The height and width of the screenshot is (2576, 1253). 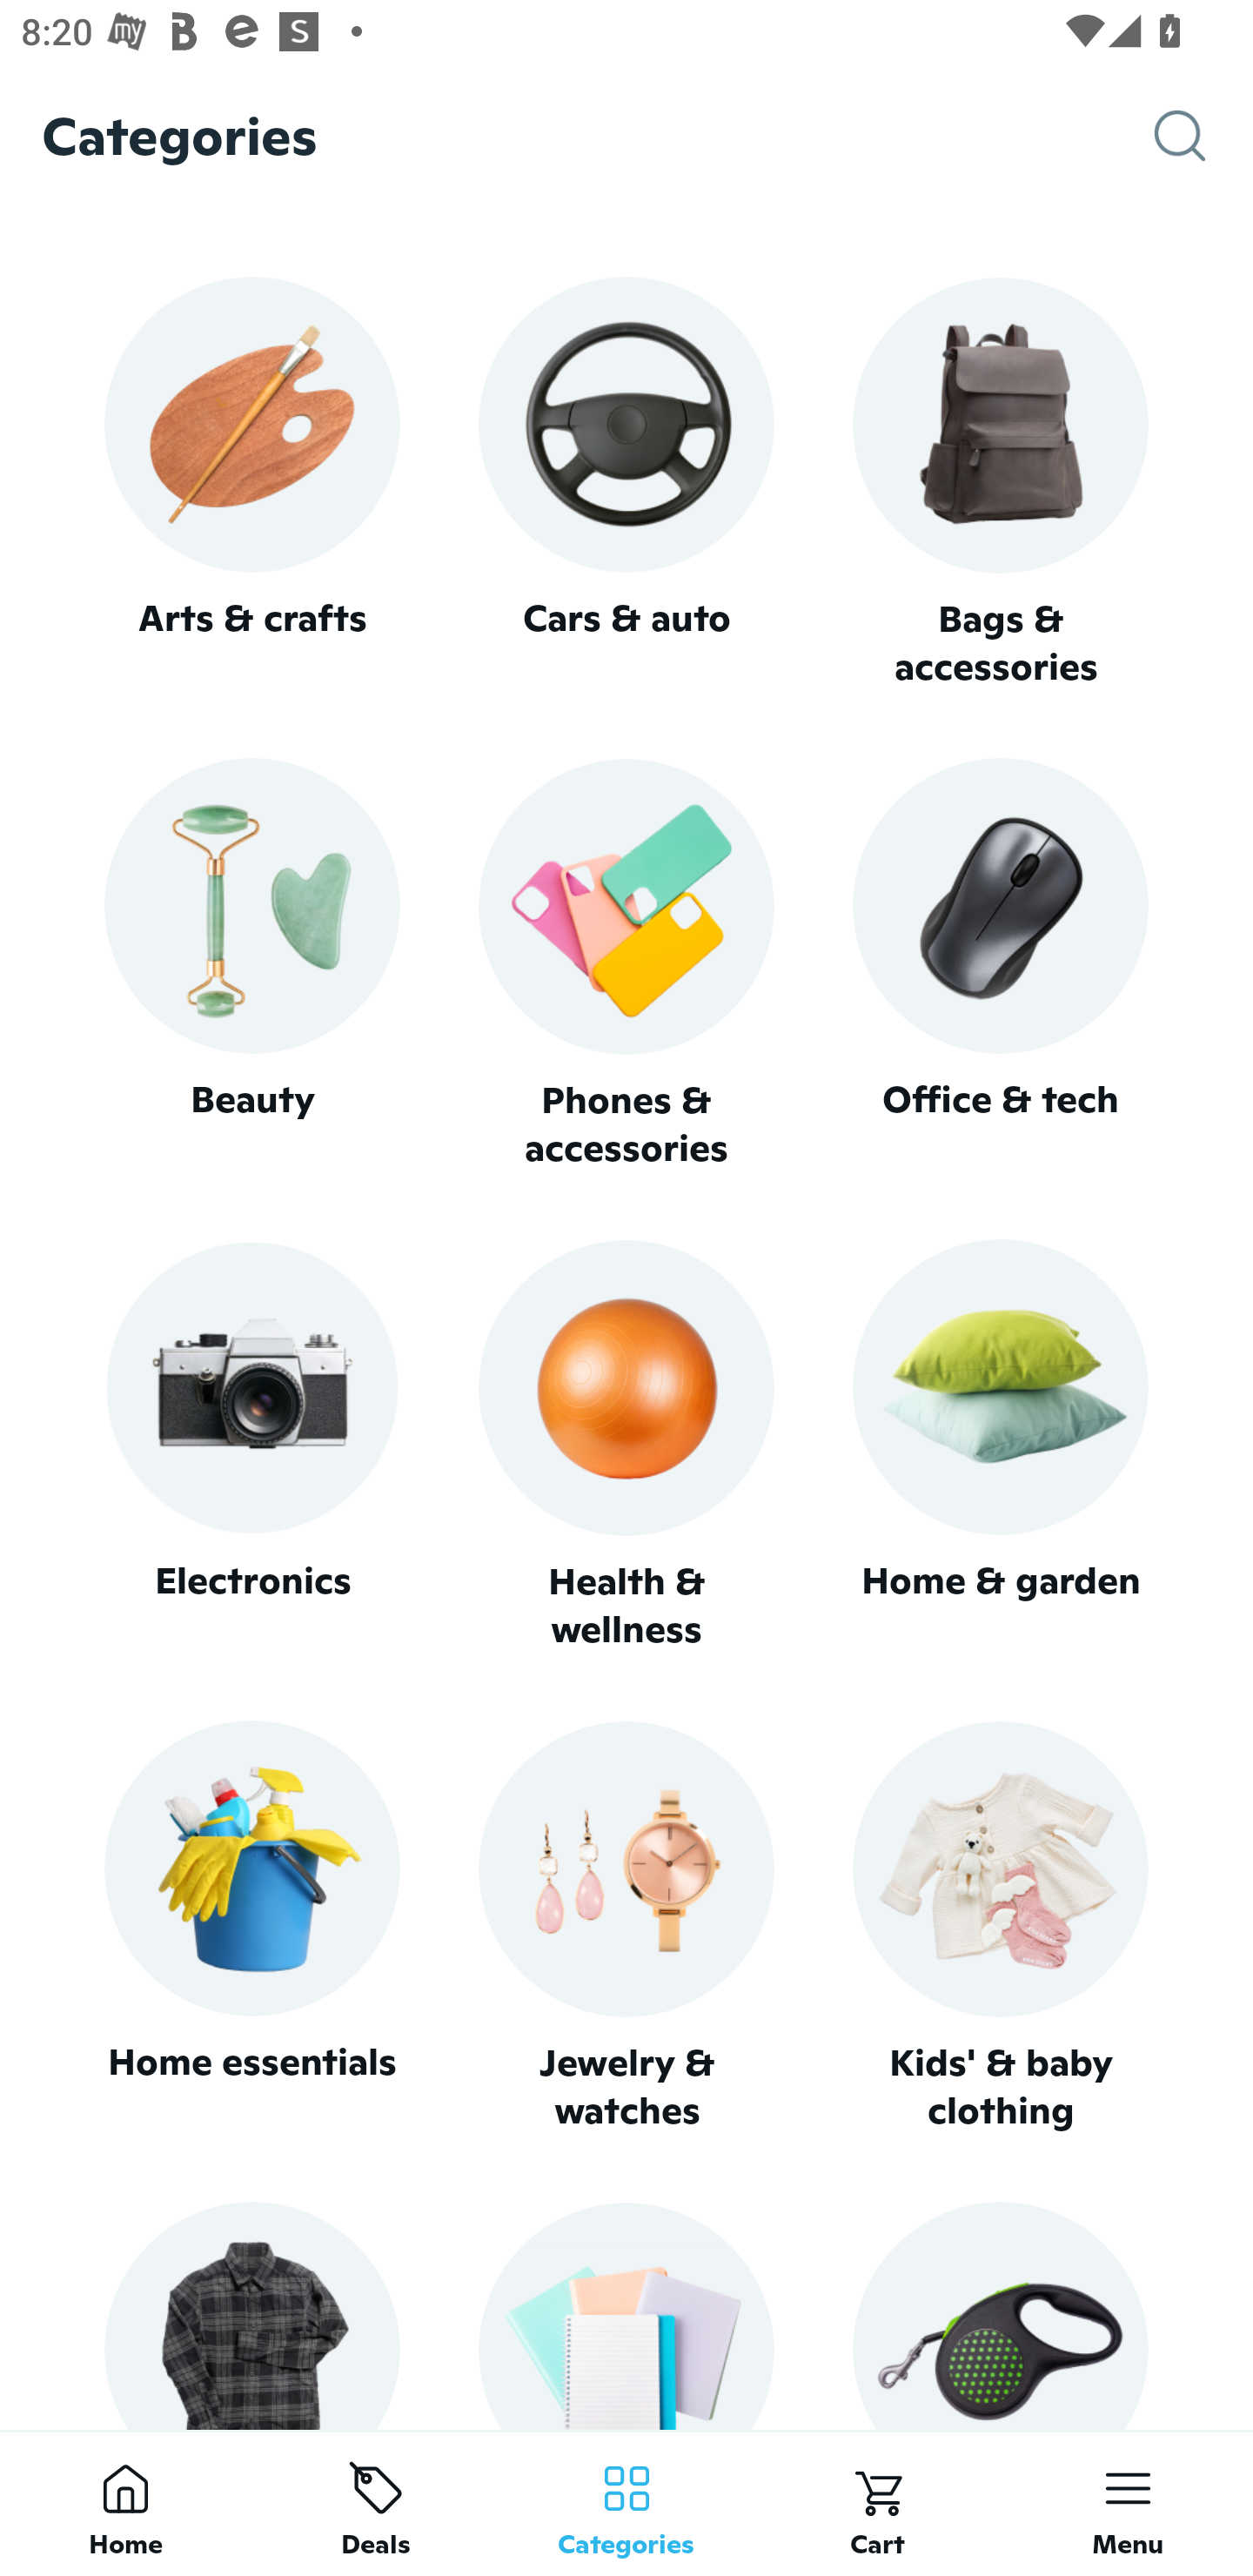 What do you see at coordinates (626, 1927) in the screenshot?
I see `Jewelry & watches` at bounding box center [626, 1927].